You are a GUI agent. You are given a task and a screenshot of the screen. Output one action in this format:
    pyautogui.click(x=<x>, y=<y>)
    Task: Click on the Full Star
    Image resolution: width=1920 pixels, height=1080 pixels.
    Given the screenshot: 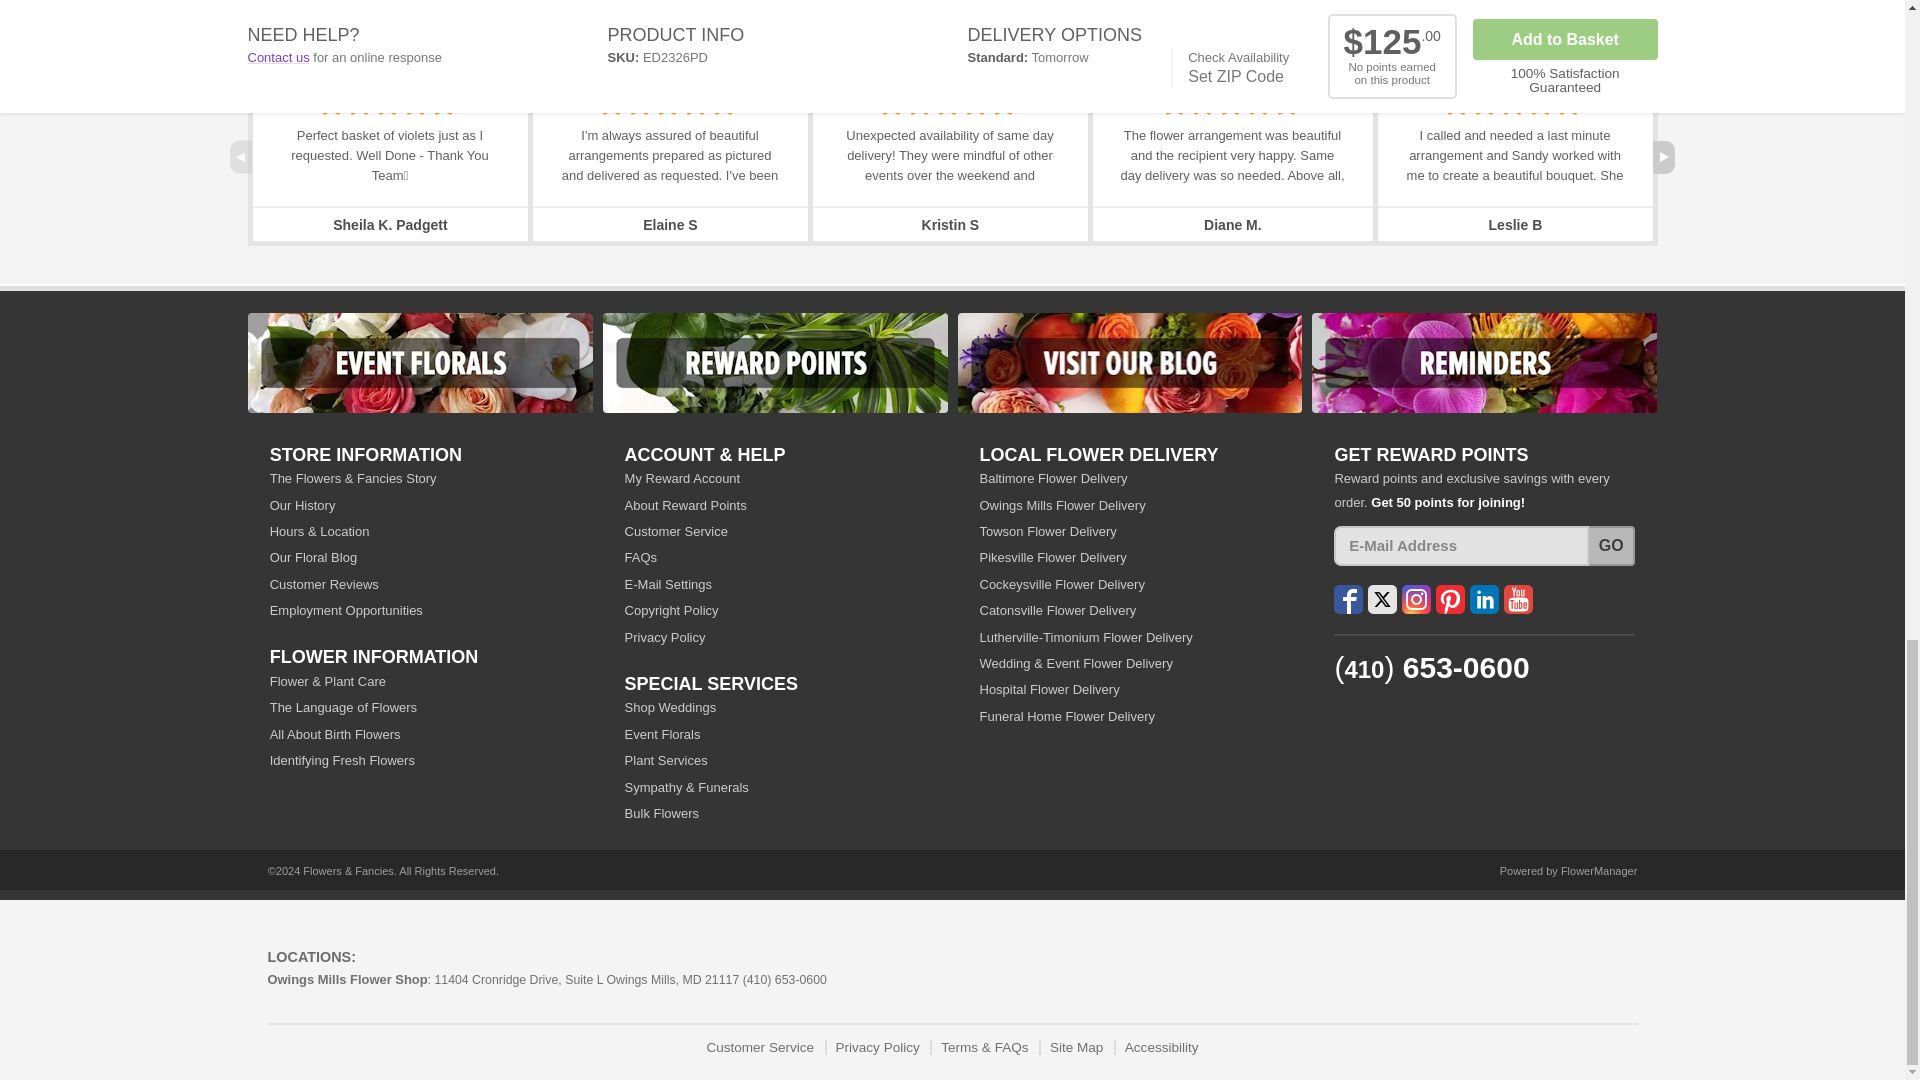 What is the action you would take?
    pyautogui.click(x=666, y=102)
    